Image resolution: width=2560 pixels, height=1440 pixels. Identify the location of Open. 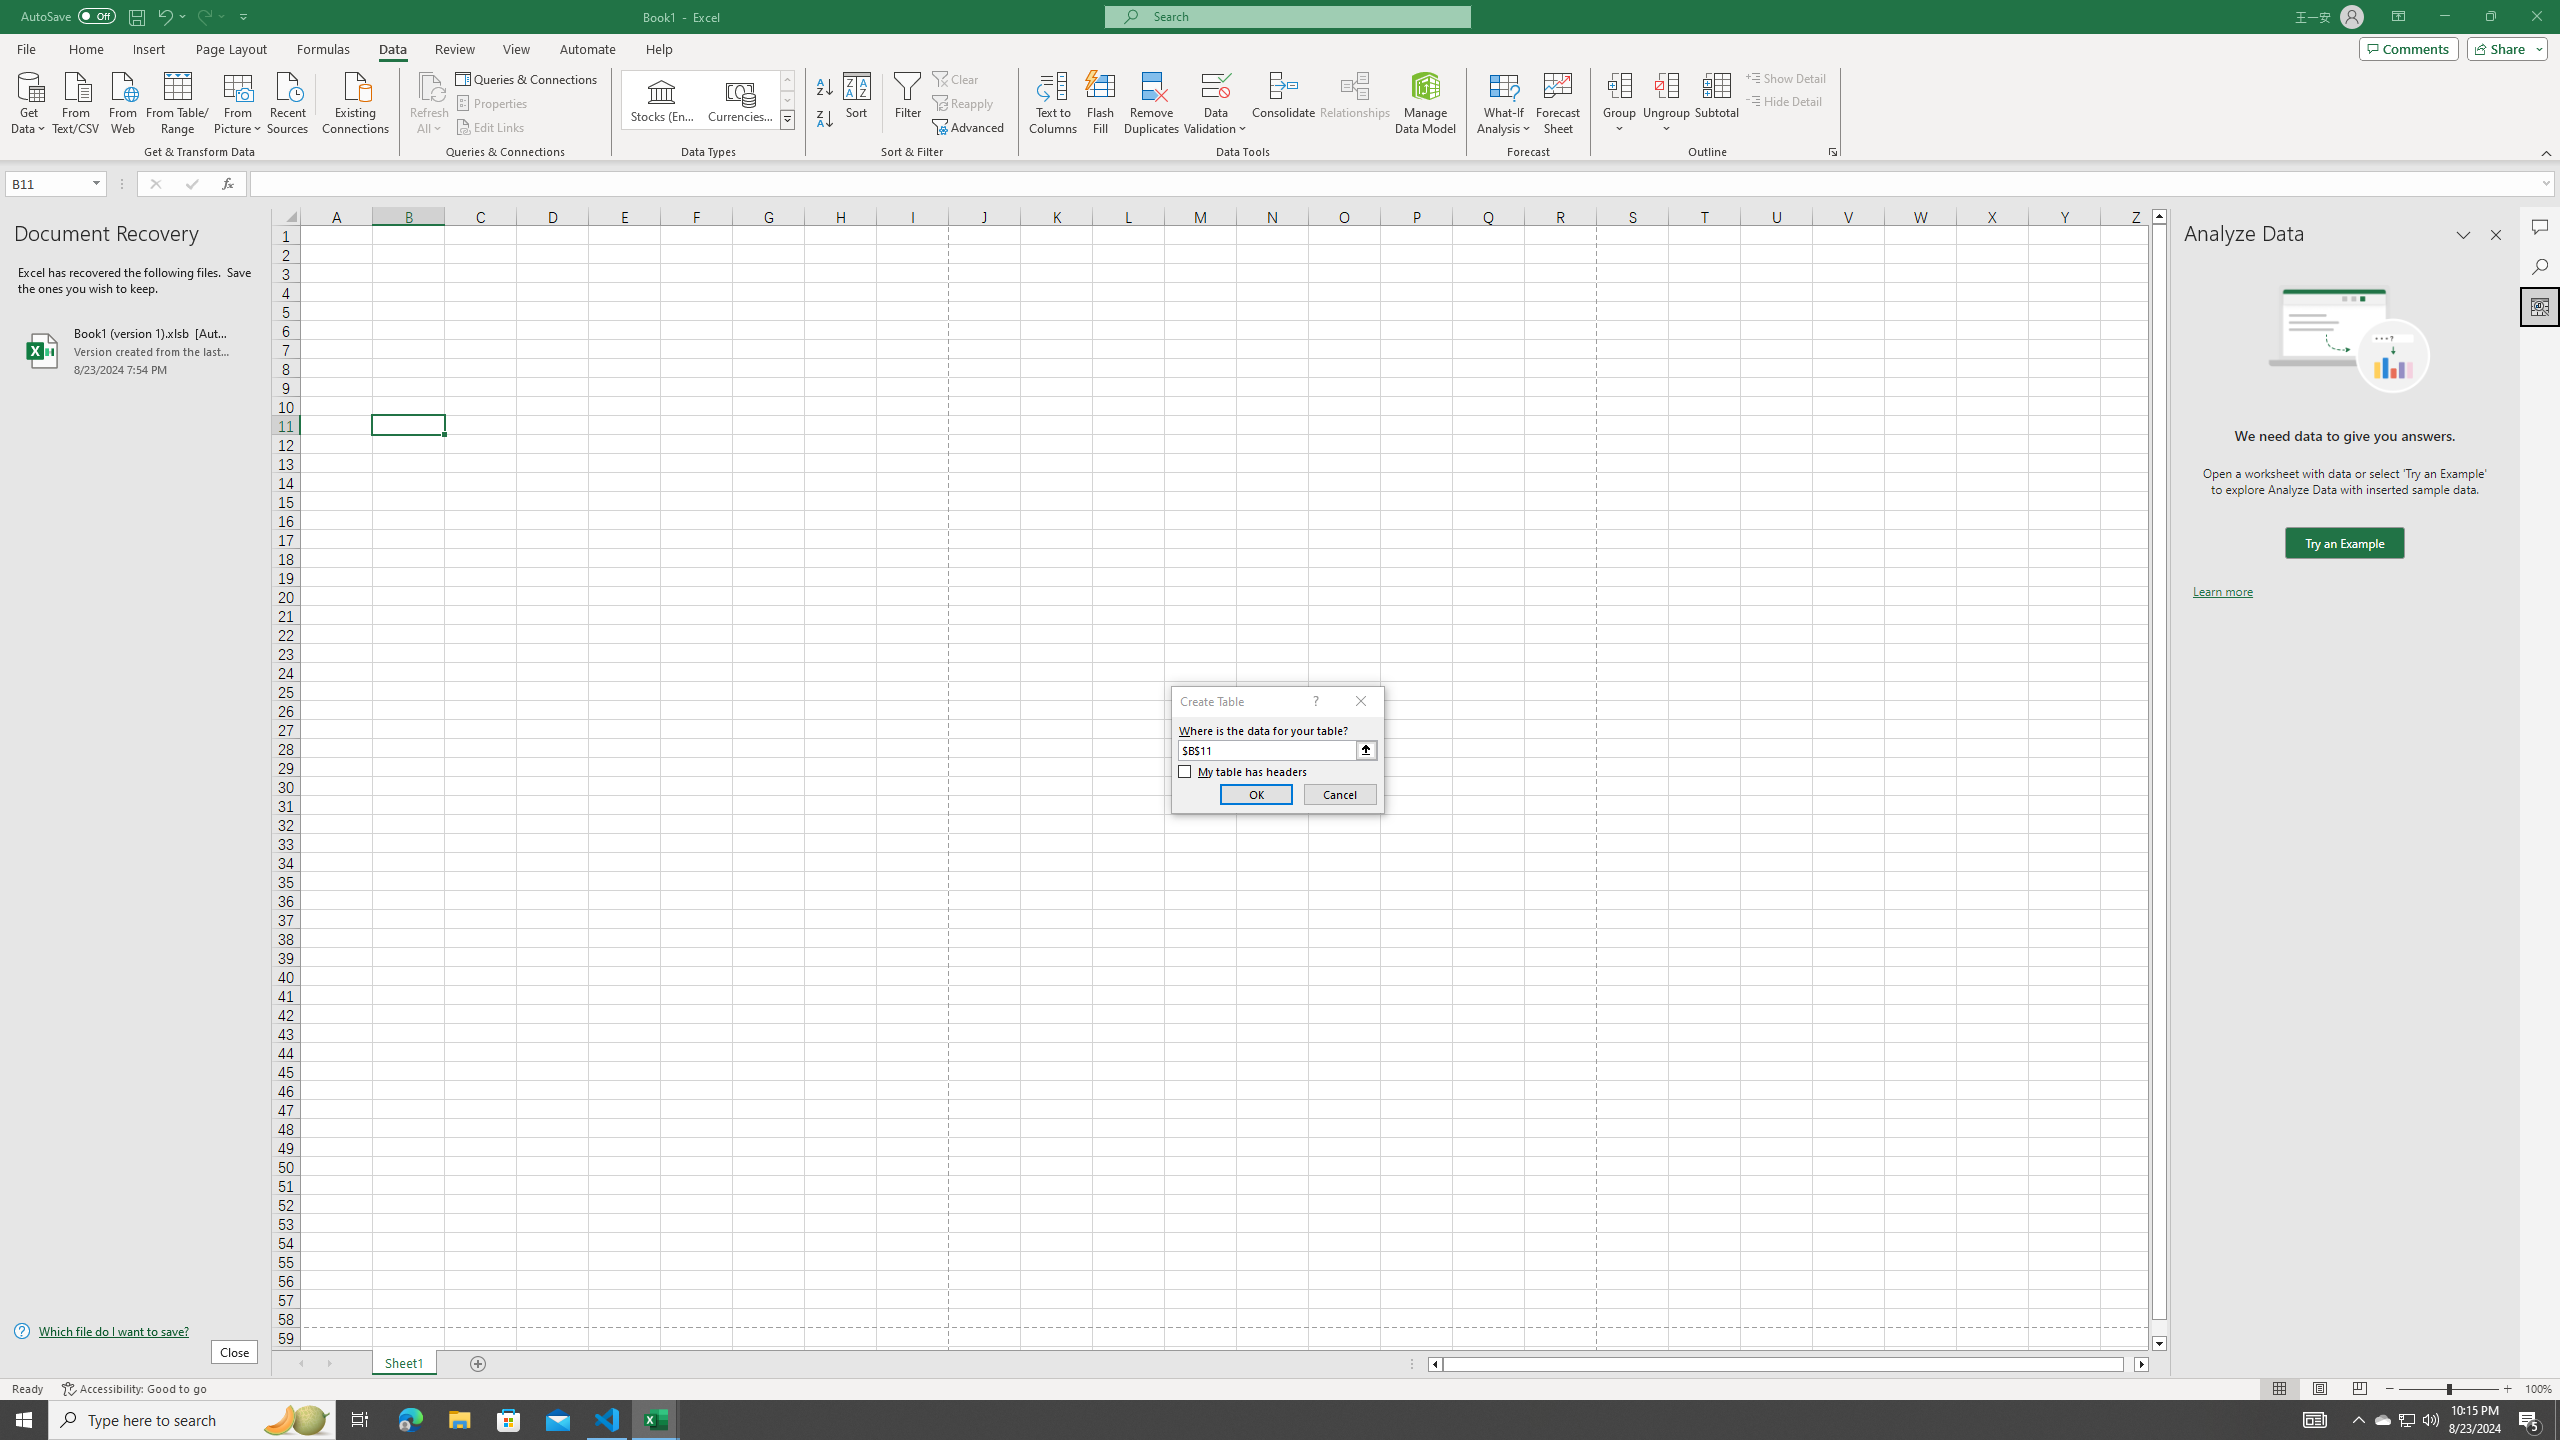
(96, 183).